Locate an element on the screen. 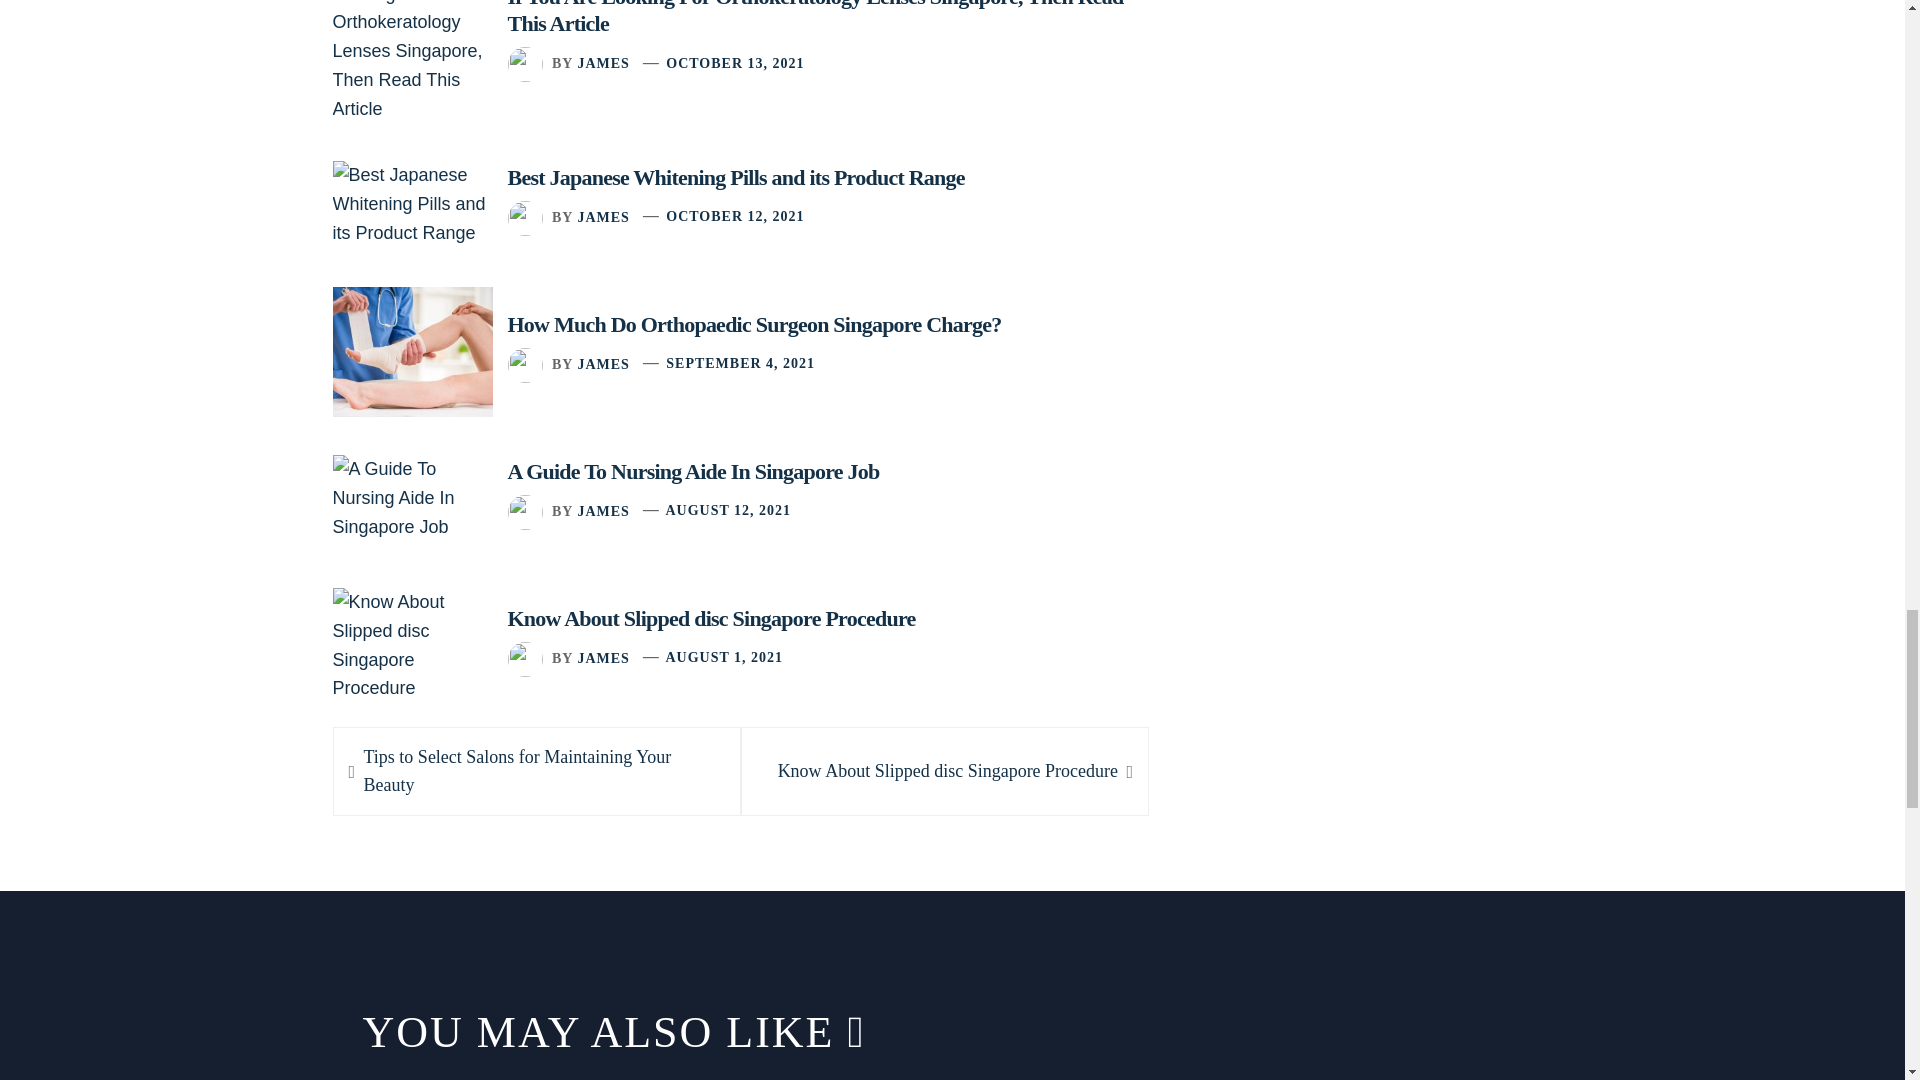  OCTOBER 12, 2021 is located at coordinates (728, 510).